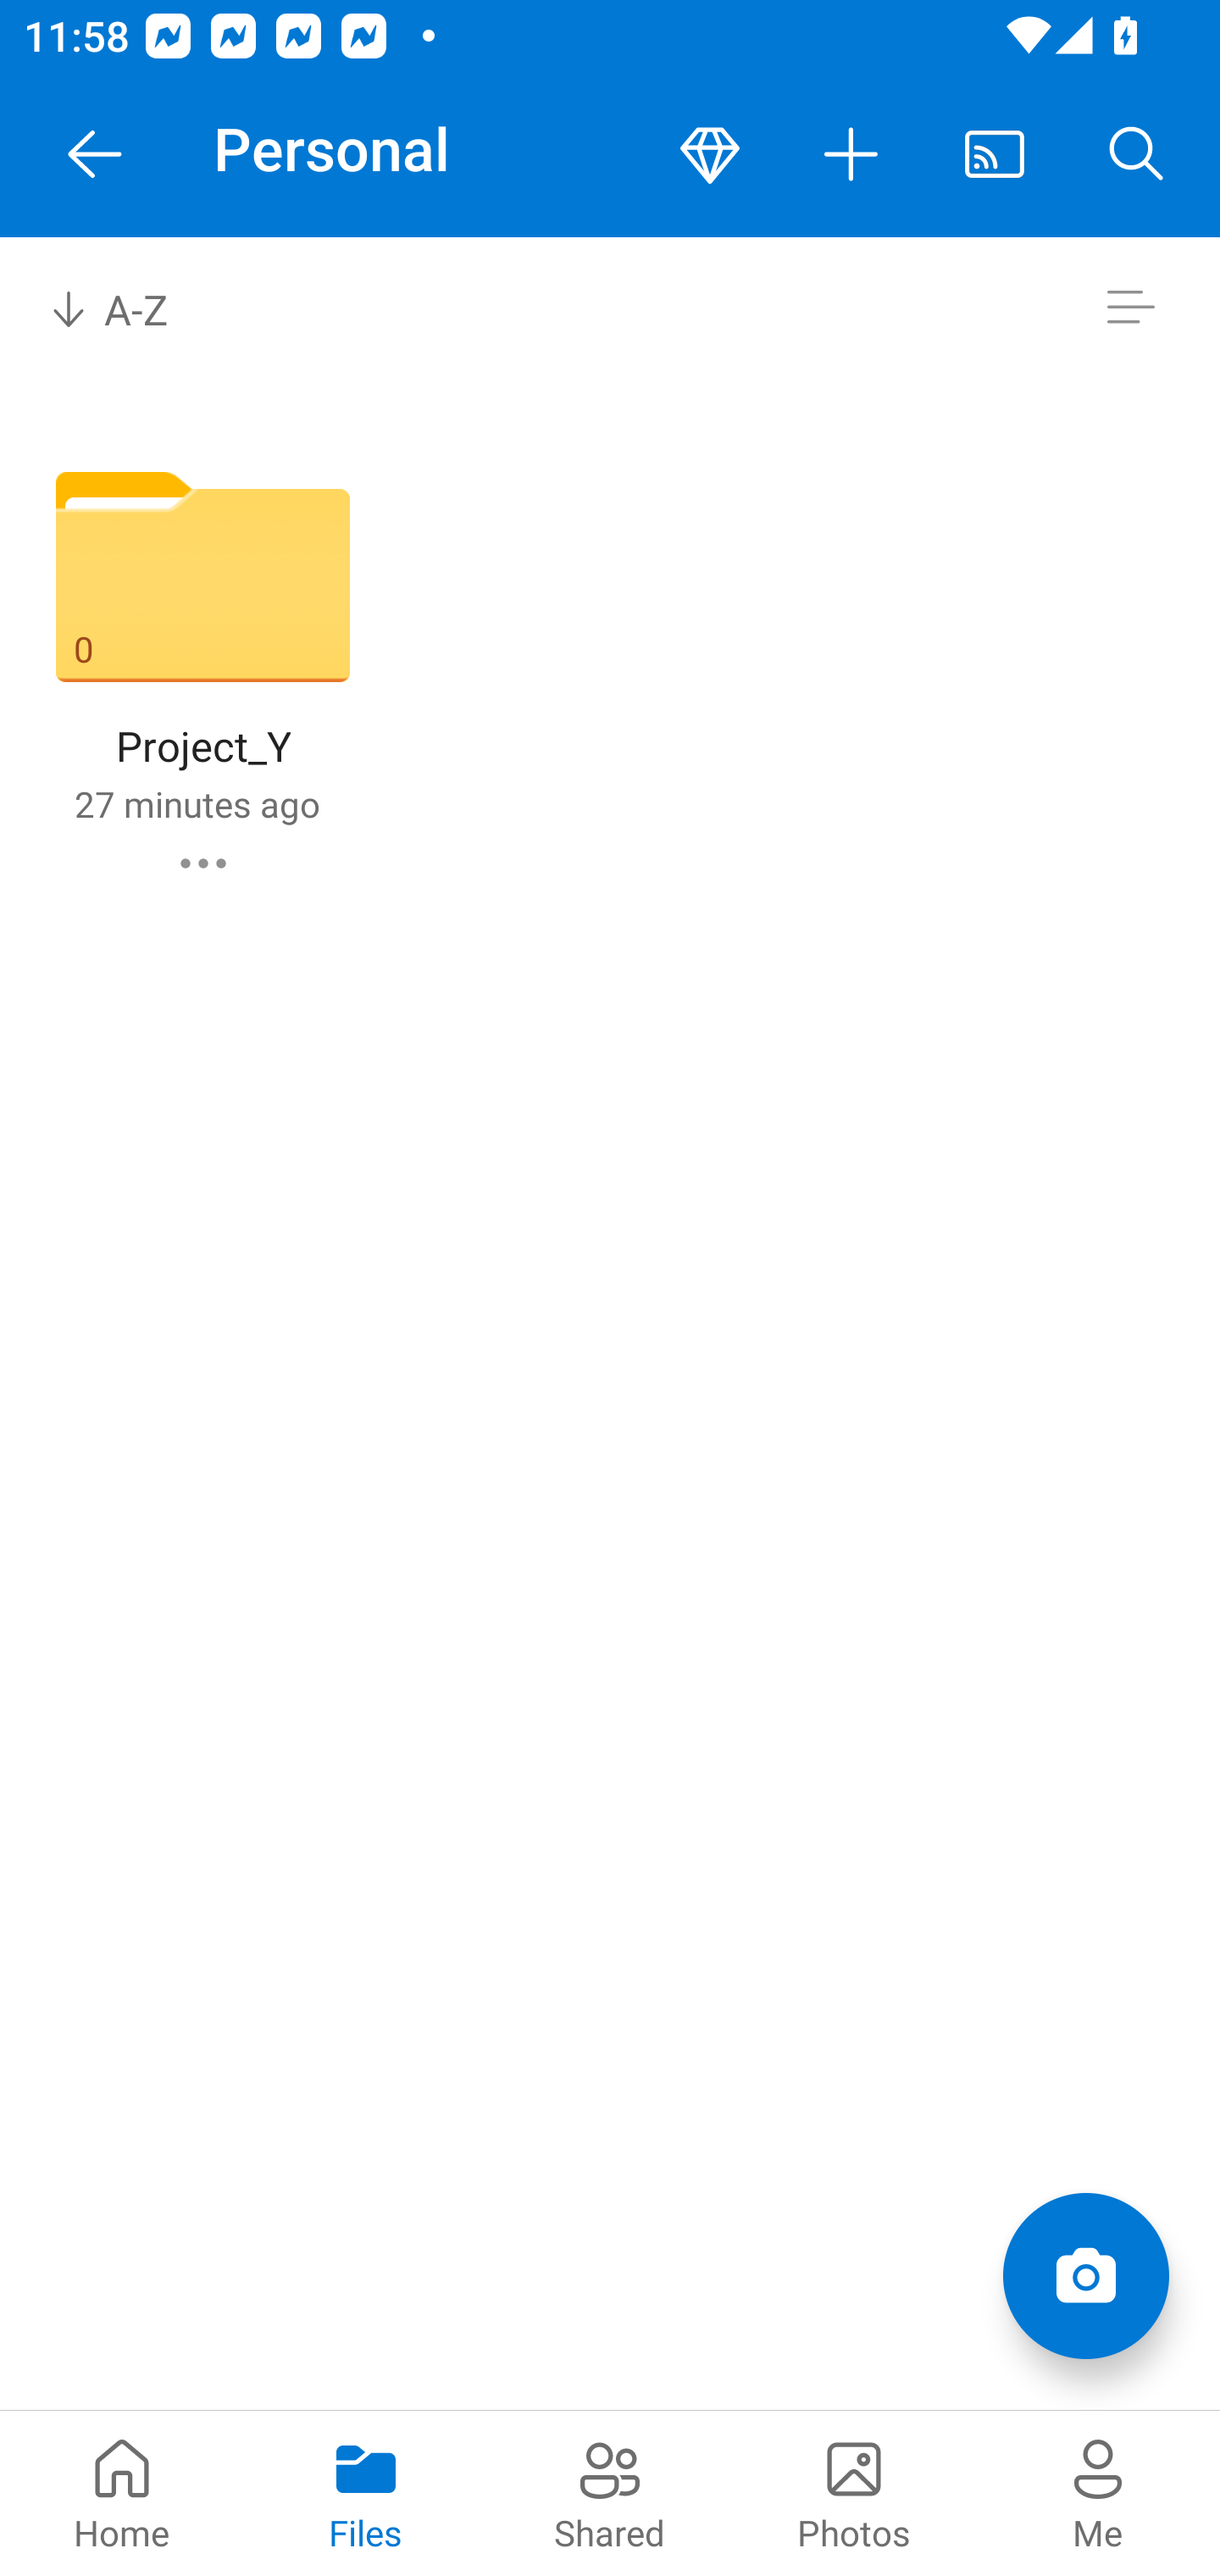  I want to click on Cast. Disconnected, so click(995, 154).